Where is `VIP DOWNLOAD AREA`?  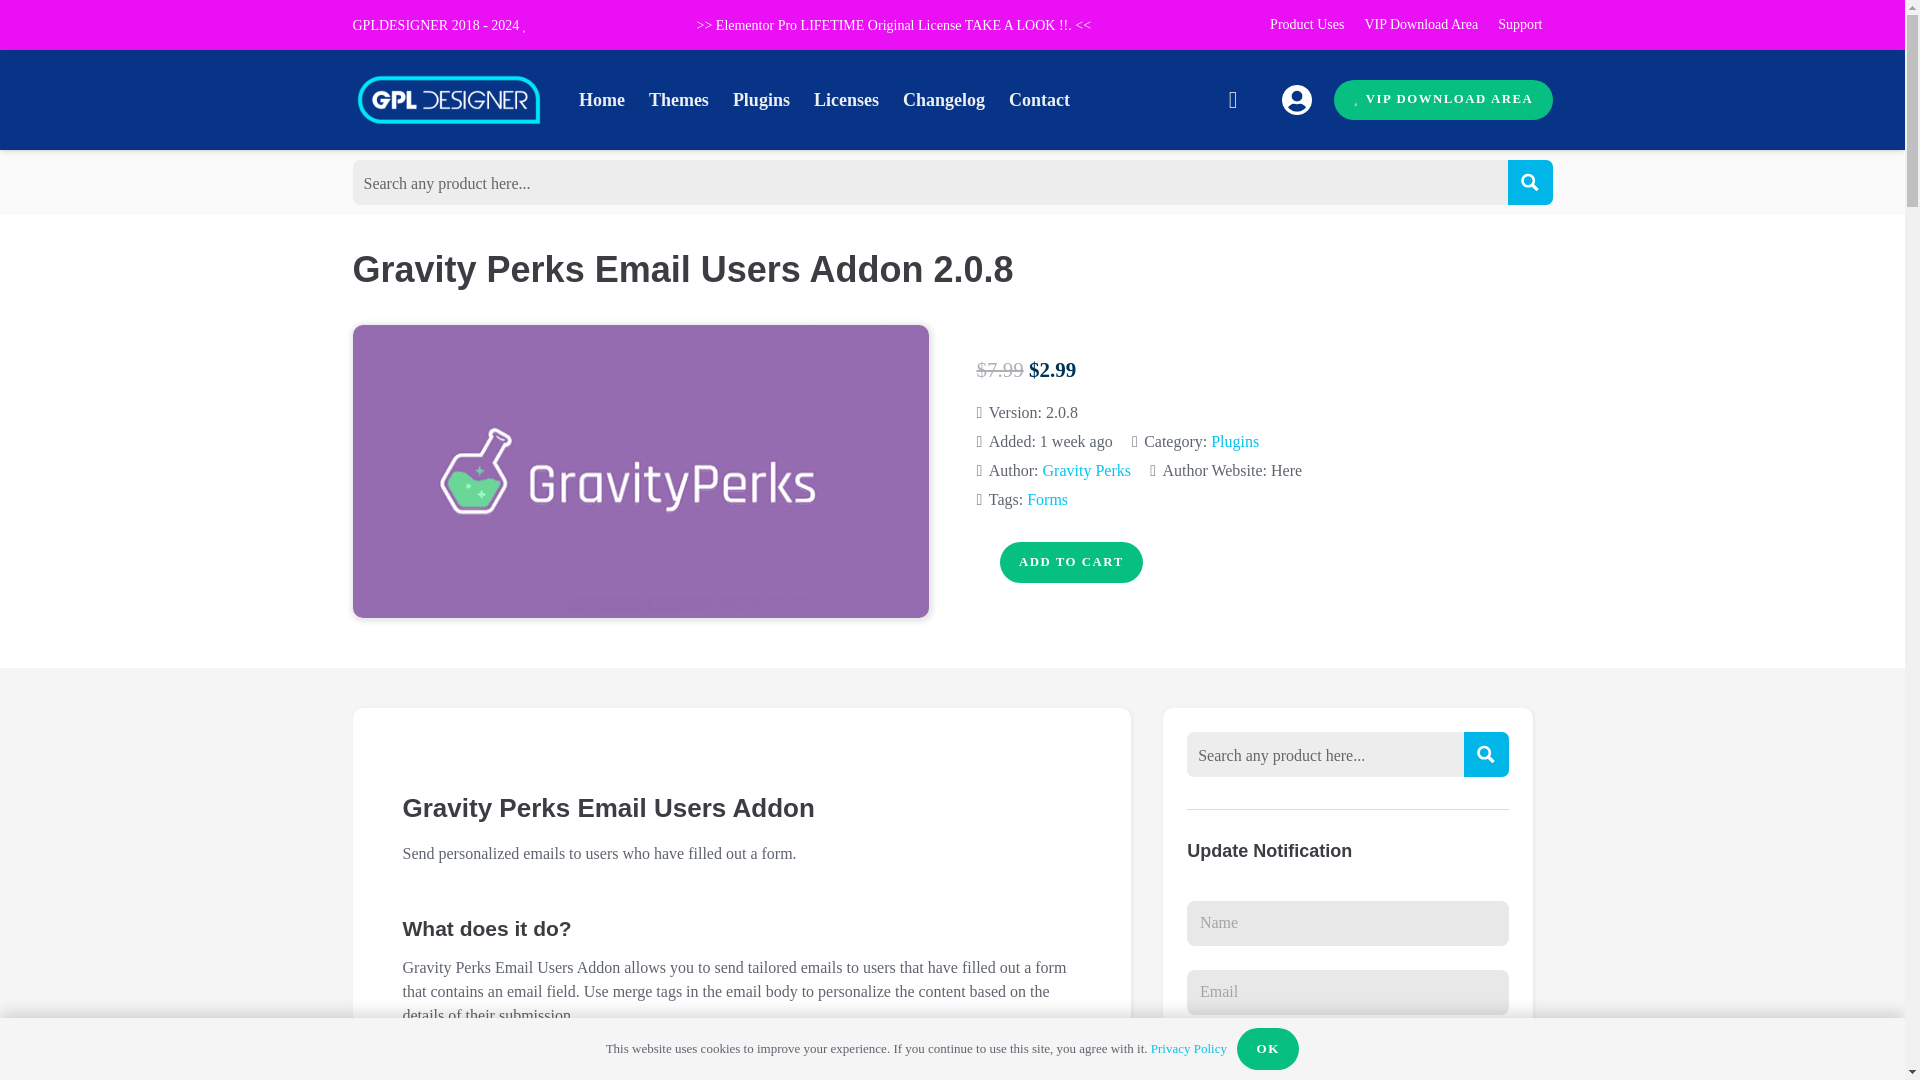
VIP DOWNLOAD AREA is located at coordinates (1442, 100).